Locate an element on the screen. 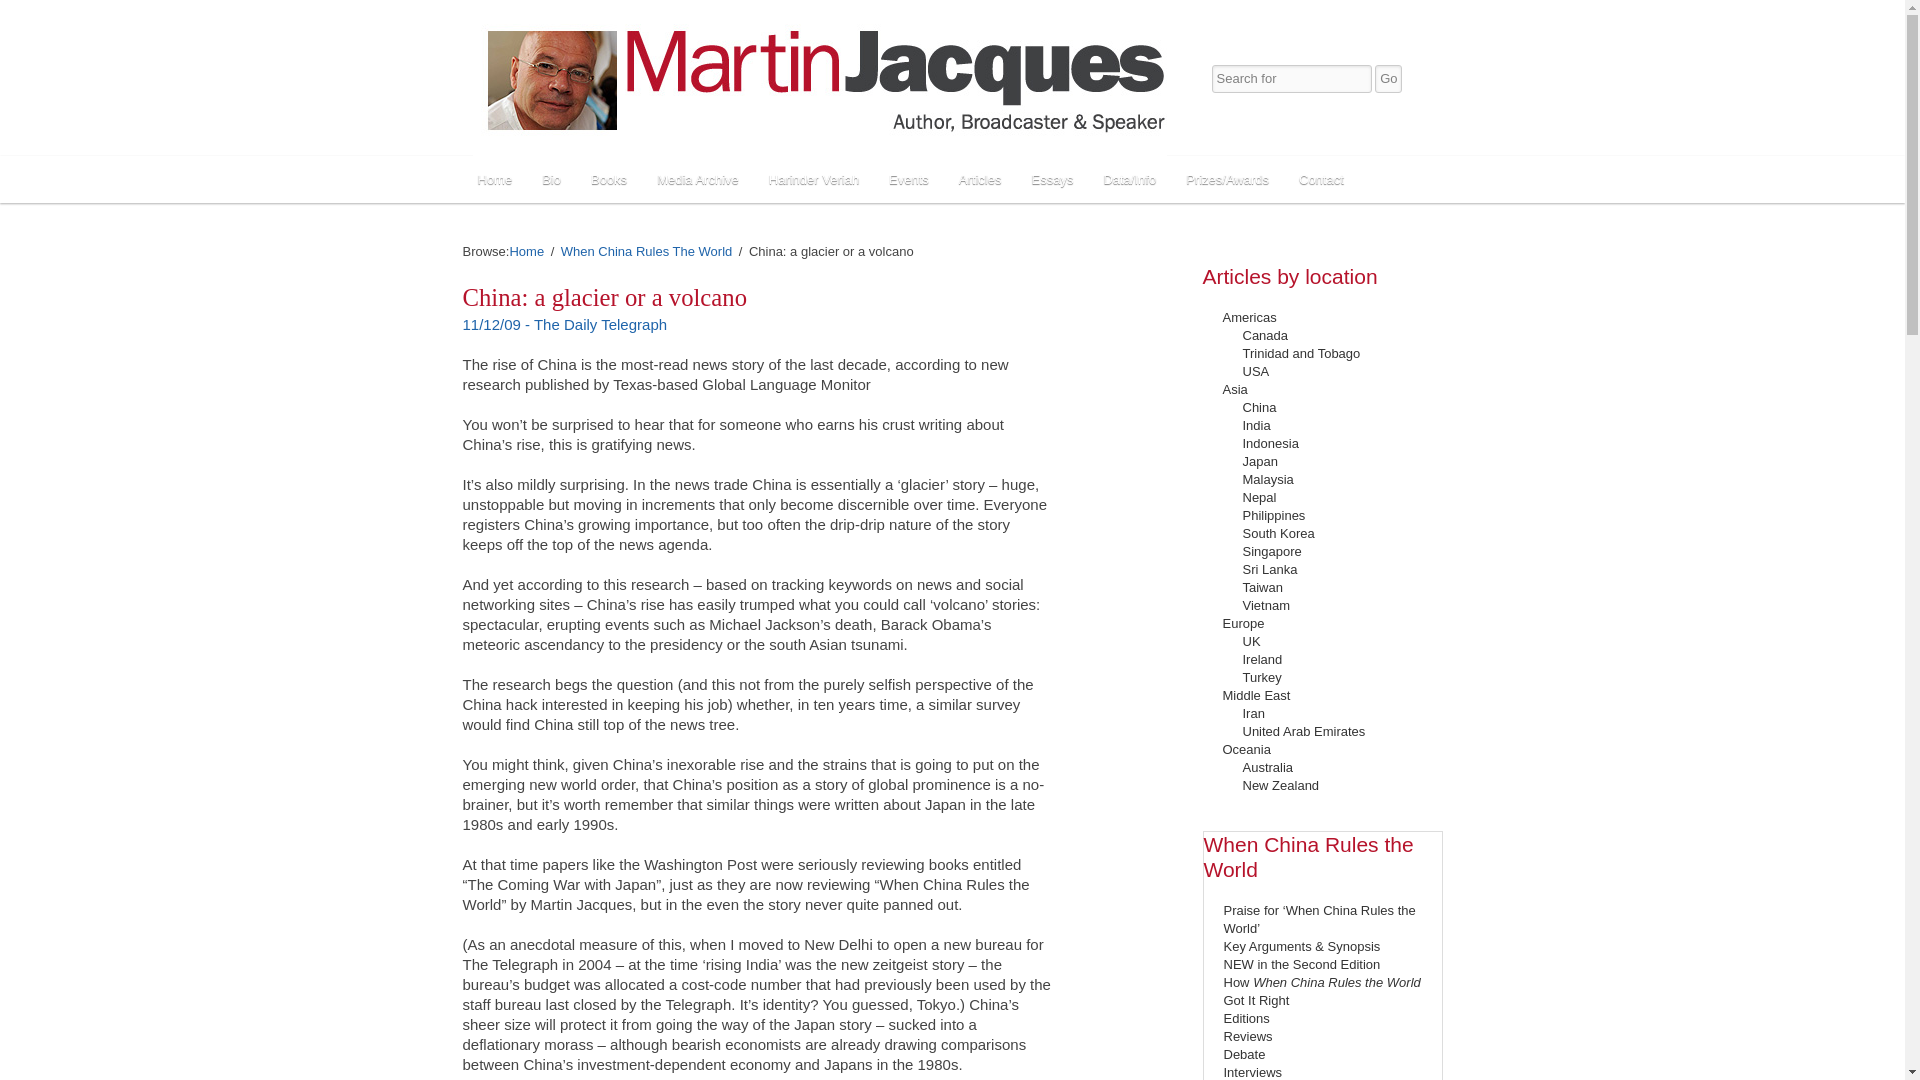 The image size is (1920, 1080). Go is located at coordinates (1388, 78).